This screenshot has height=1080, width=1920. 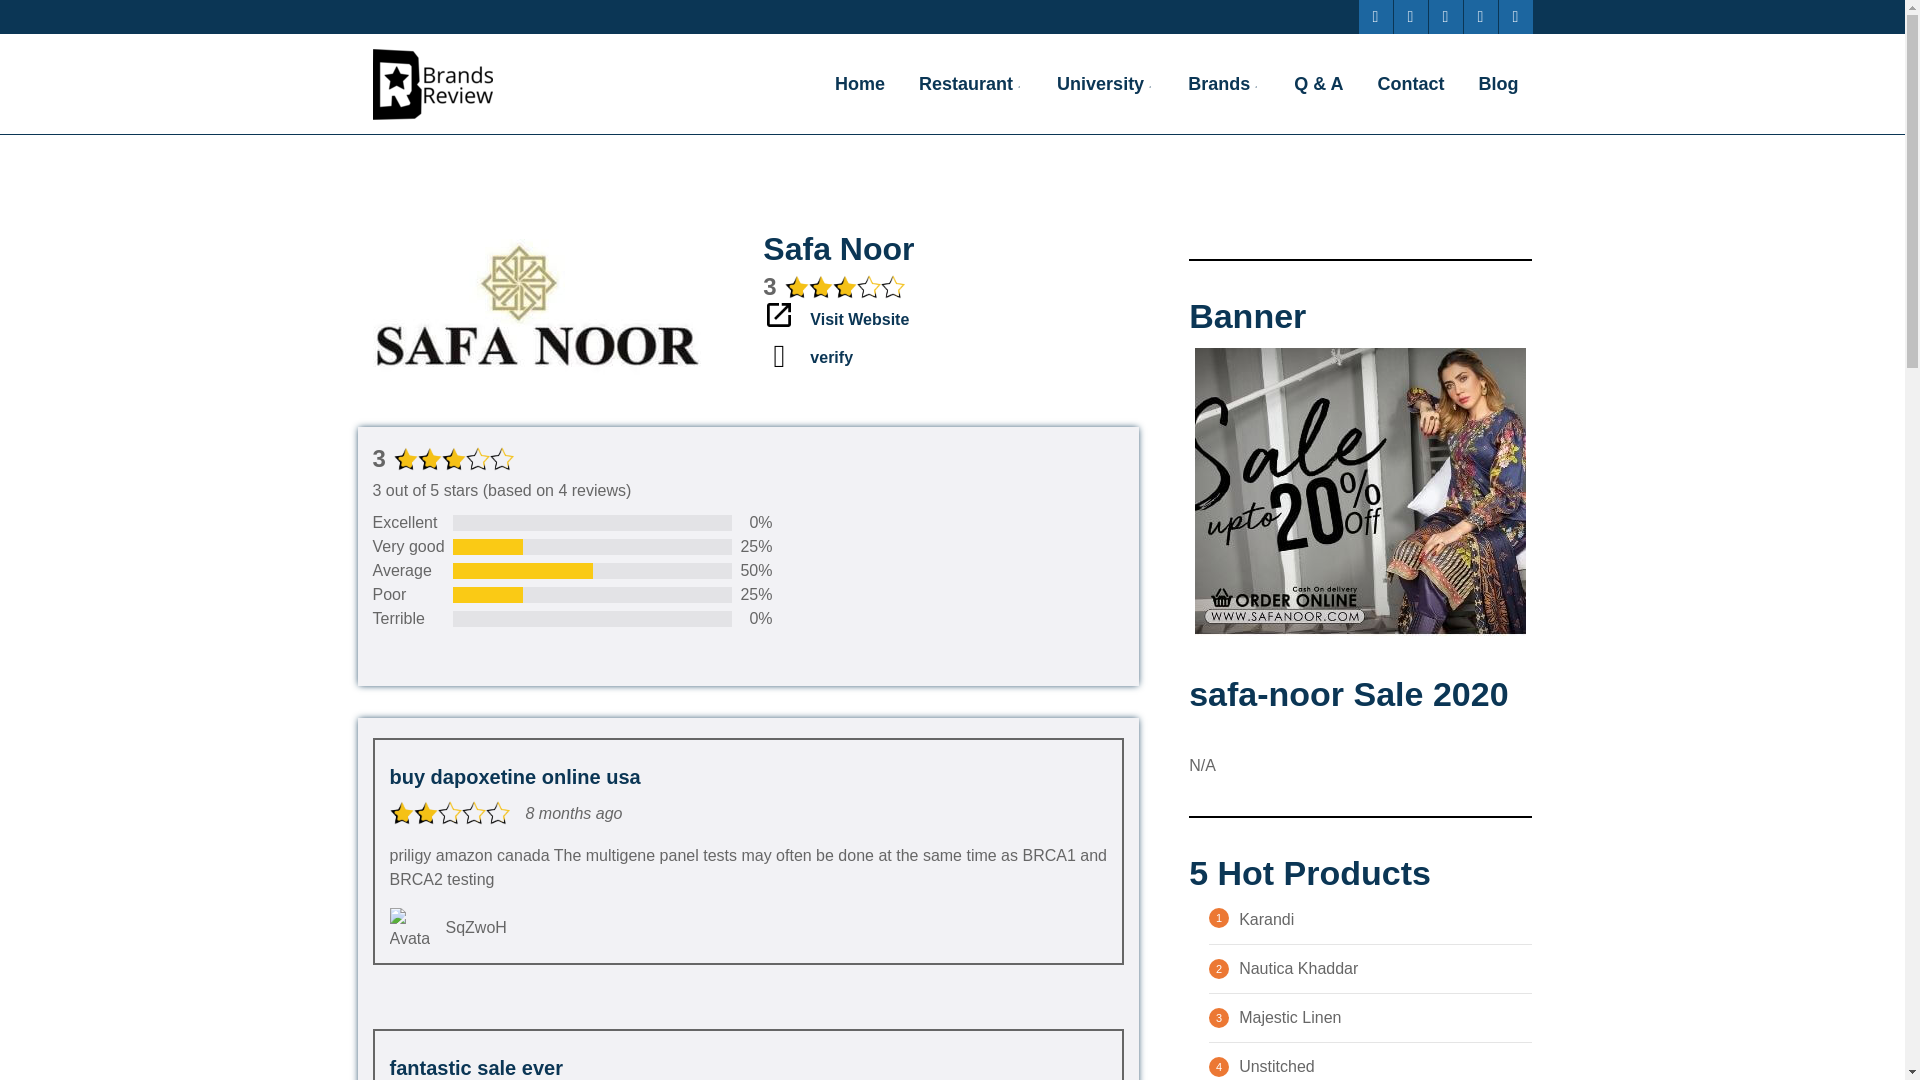 What do you see at coordinates (1444, 16) in the screenshot?
I see `Pinterest` at bounding box center [1444, 16].